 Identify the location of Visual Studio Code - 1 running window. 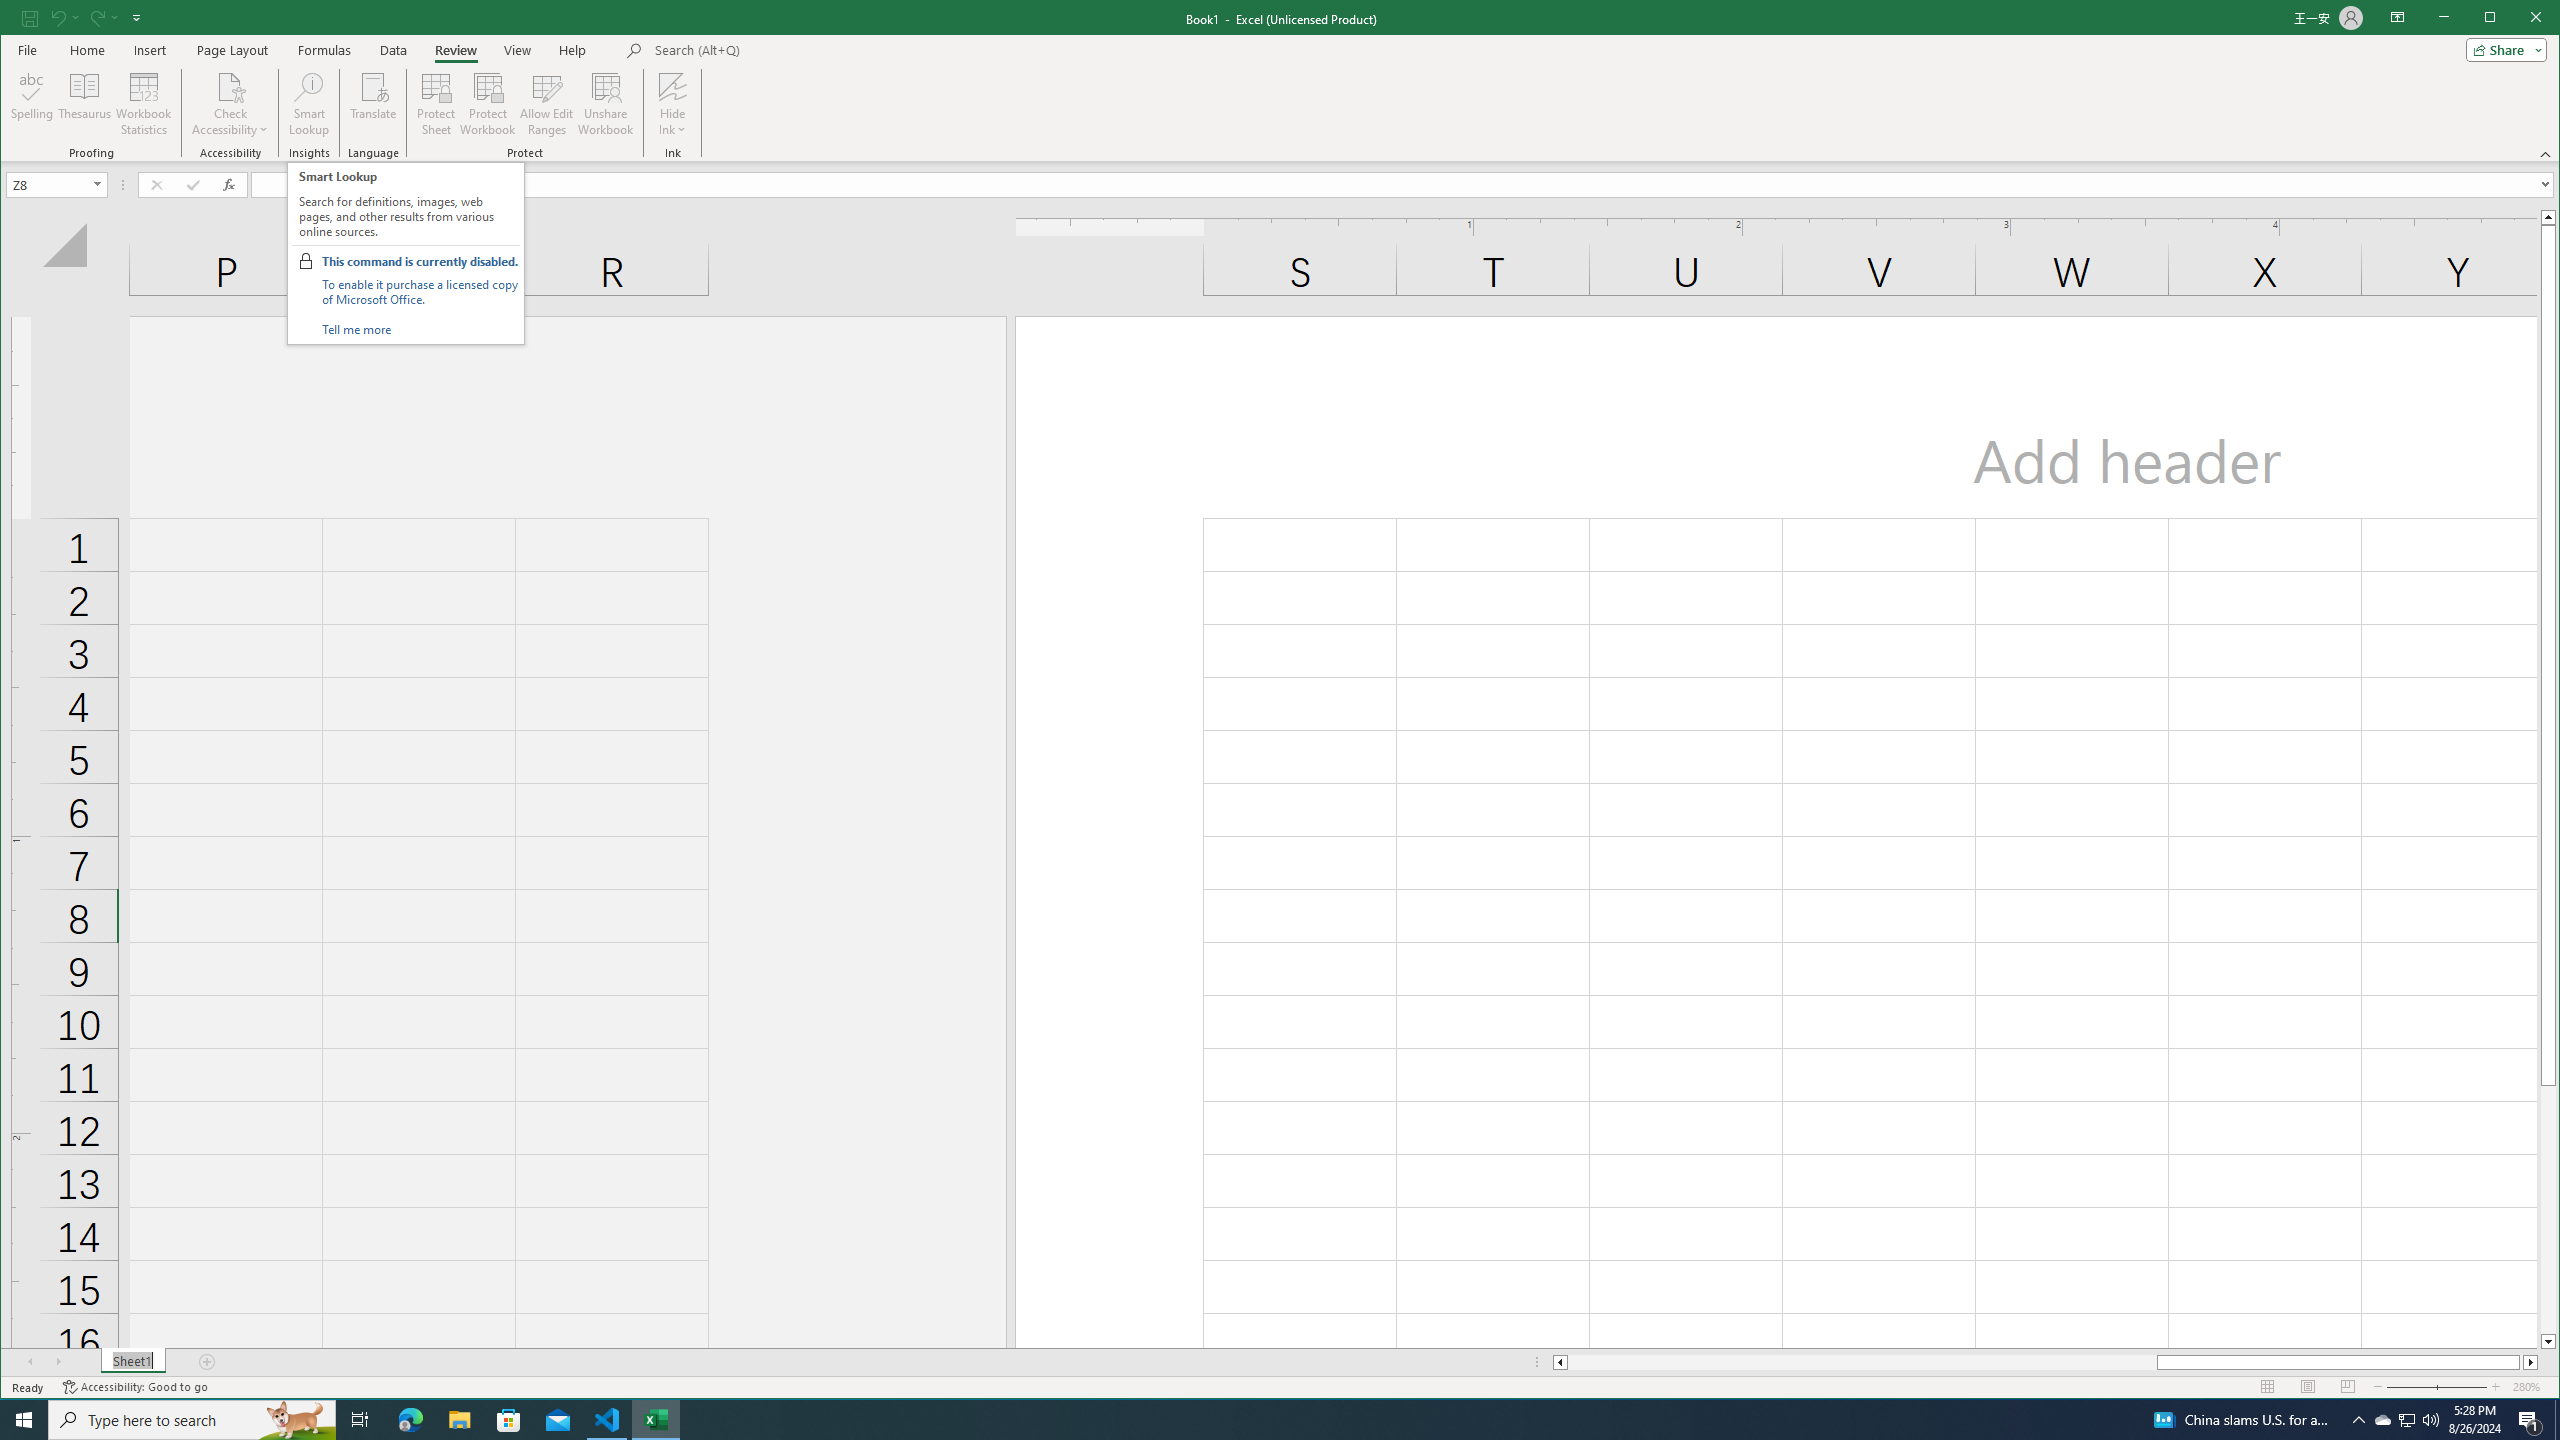
(608, 1420).